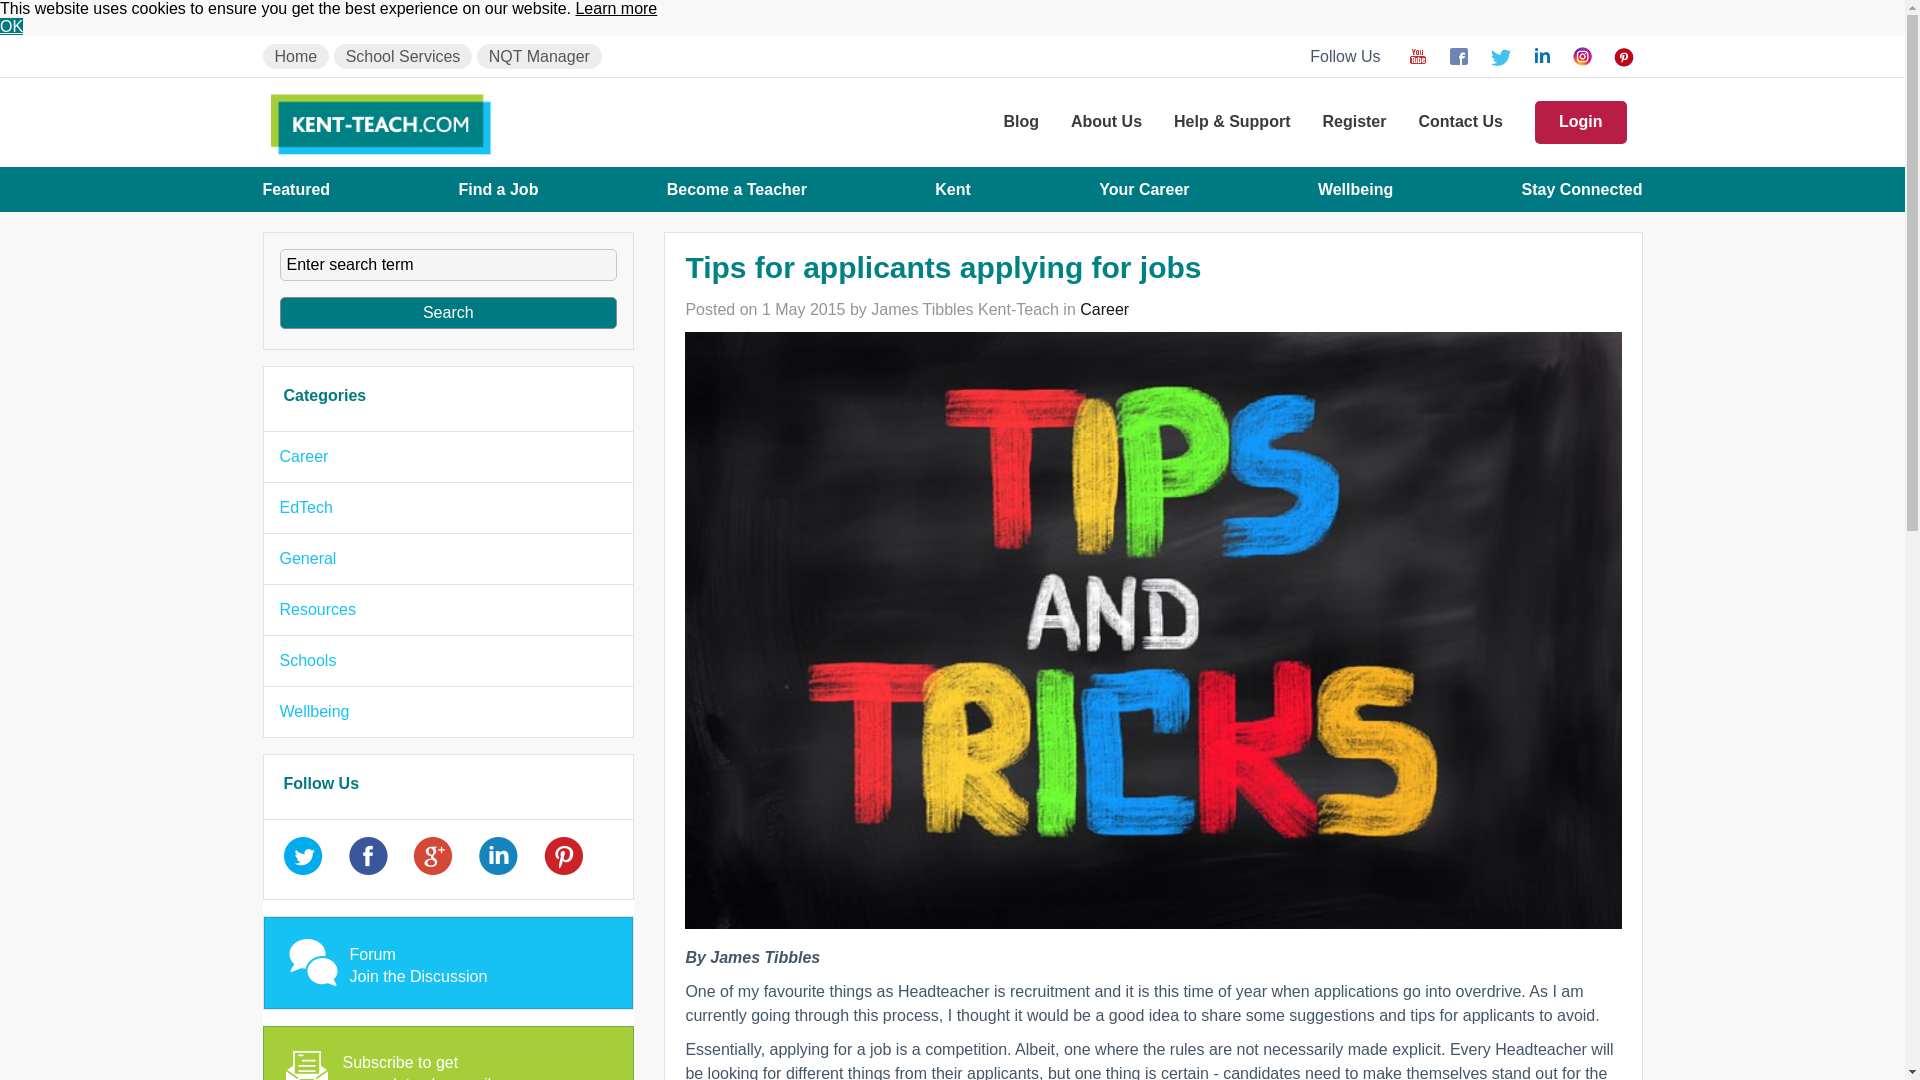 This screenshot has height=1080, width=1920. What do you see at coordinates (294, 56) in the screenshot?
I see `Home` at bounding box center [294, 56].